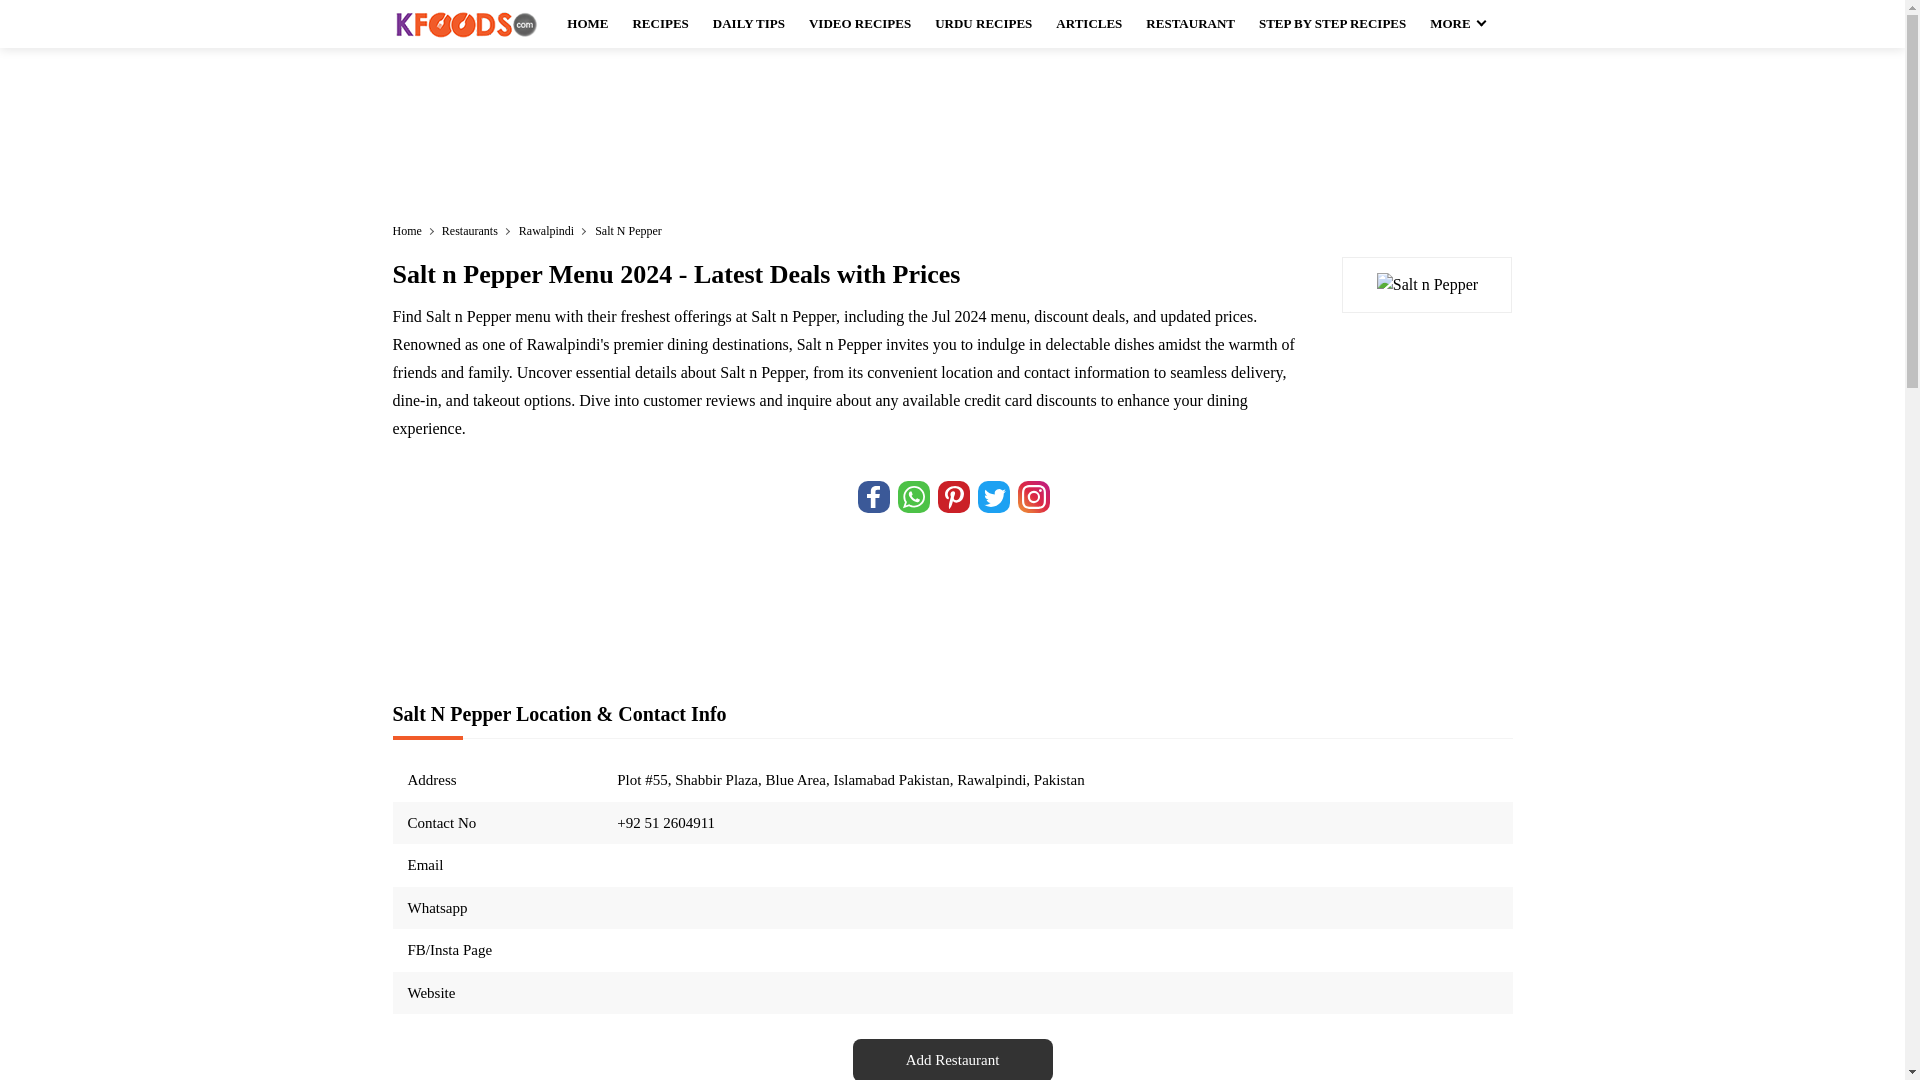 Image resolution: width=1920 pixels, height=1080 pixels. Describe the element at coordinates (952, 1059) in the screenshot. I see `Add Restaurant` at that location.